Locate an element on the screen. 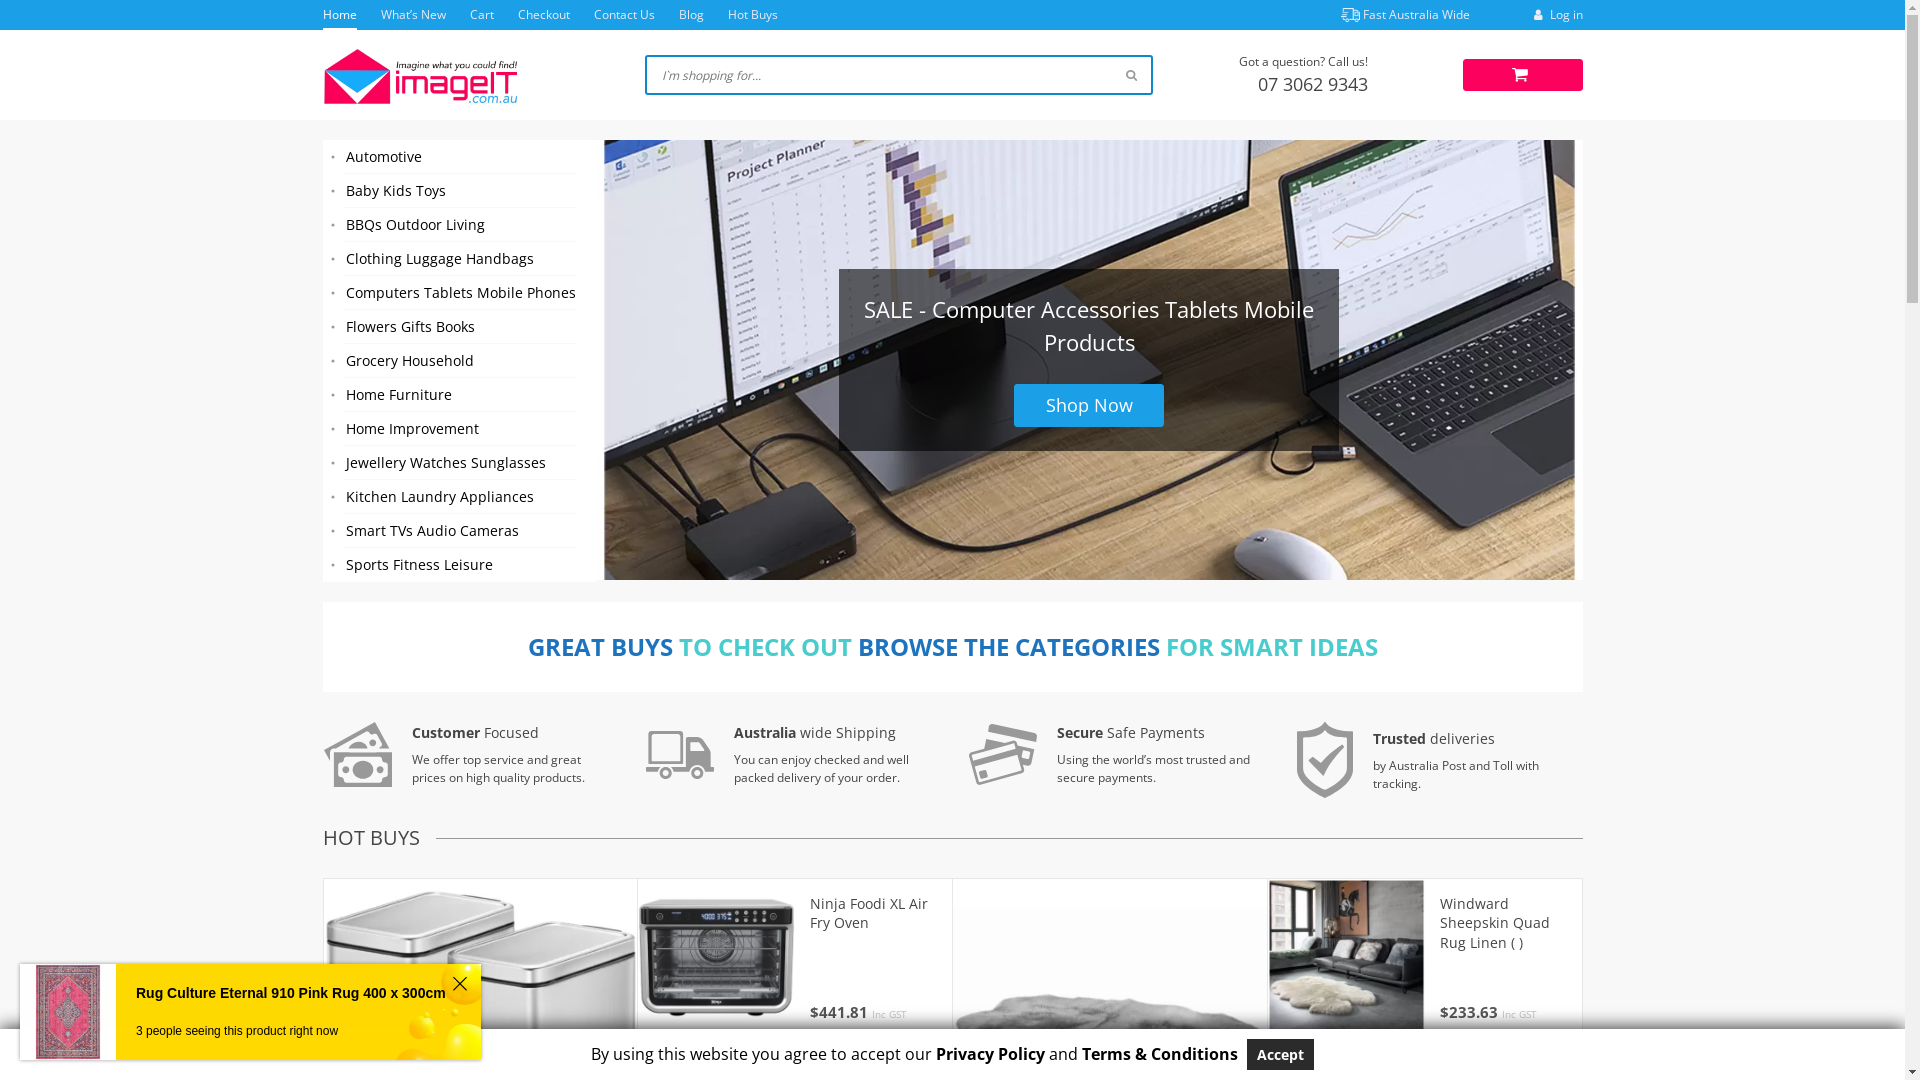 Image resolution: width=1920 pixels, height=1080 pixels. Checkout is located at coordinates (544, 15).